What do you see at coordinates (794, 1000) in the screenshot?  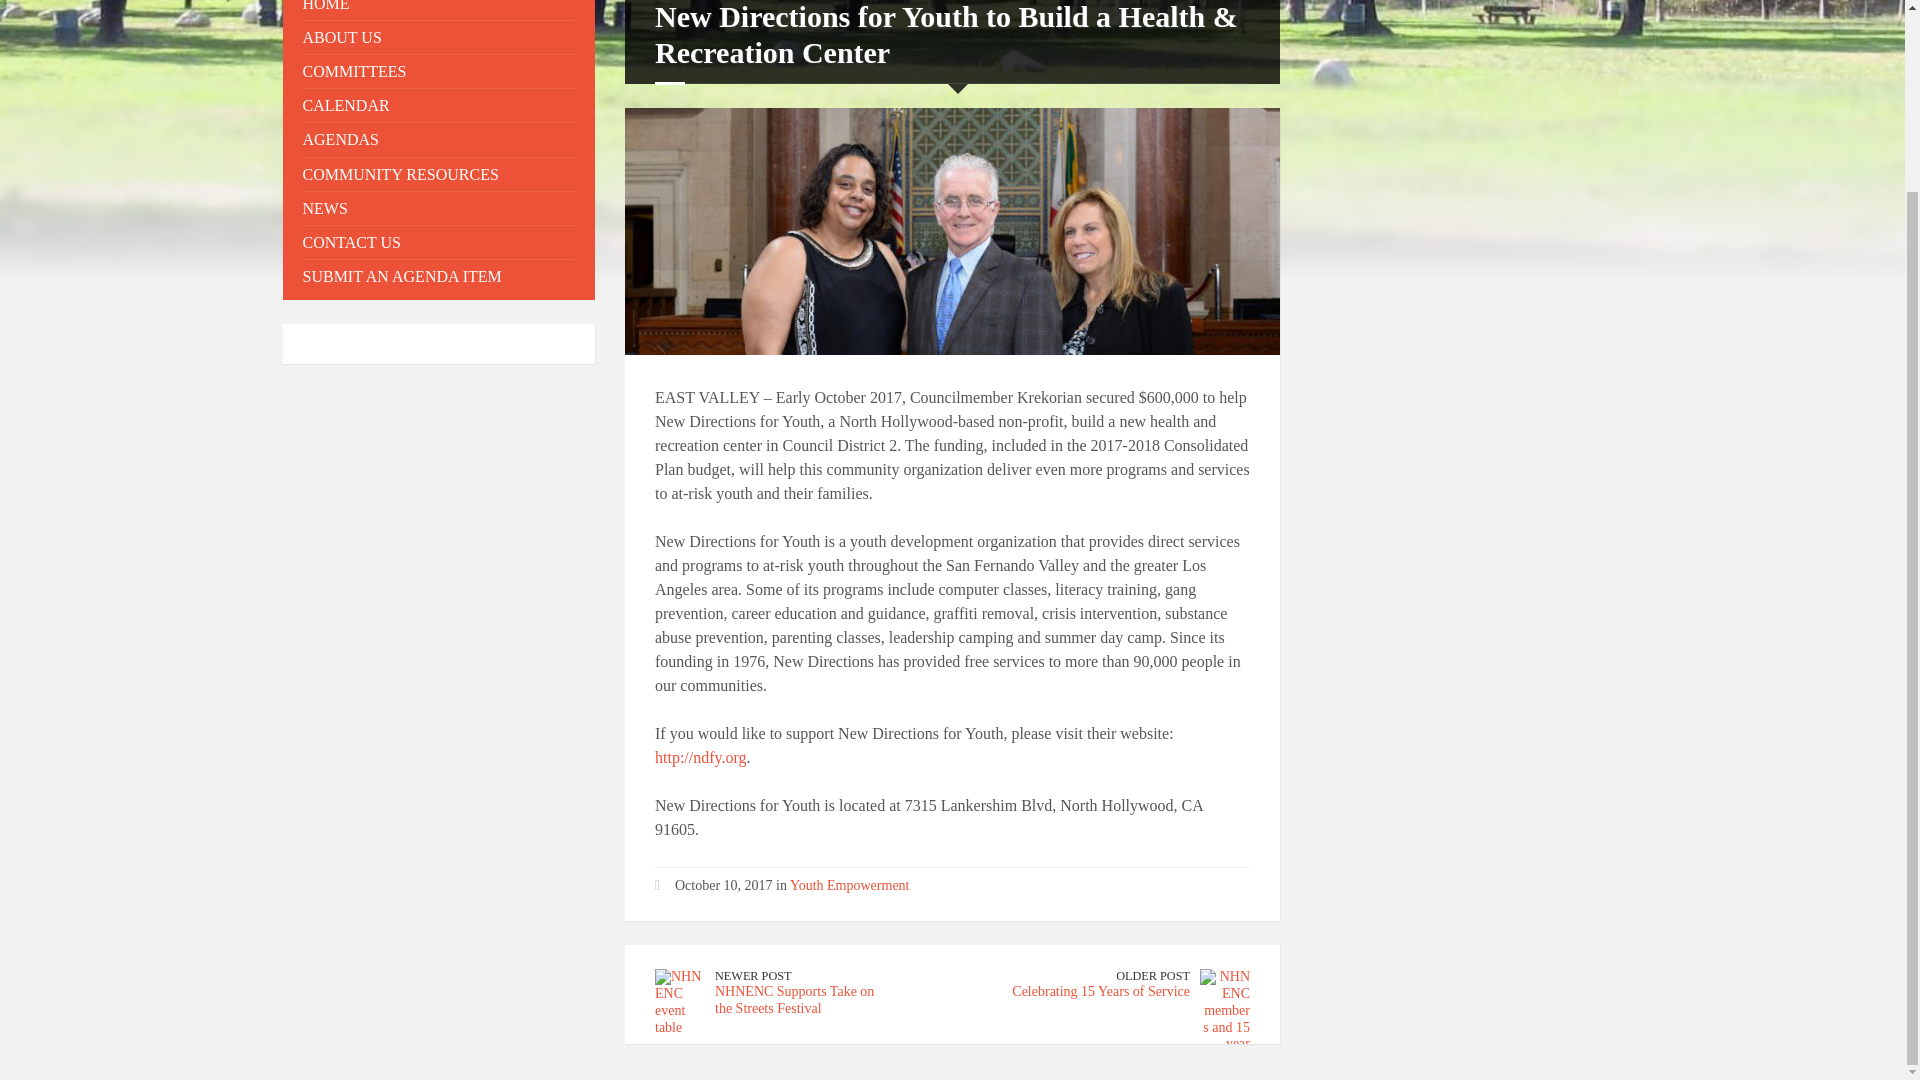 I see `NHNENC Supports Take on the Streets Festival` at bounding box center [794, 1000].